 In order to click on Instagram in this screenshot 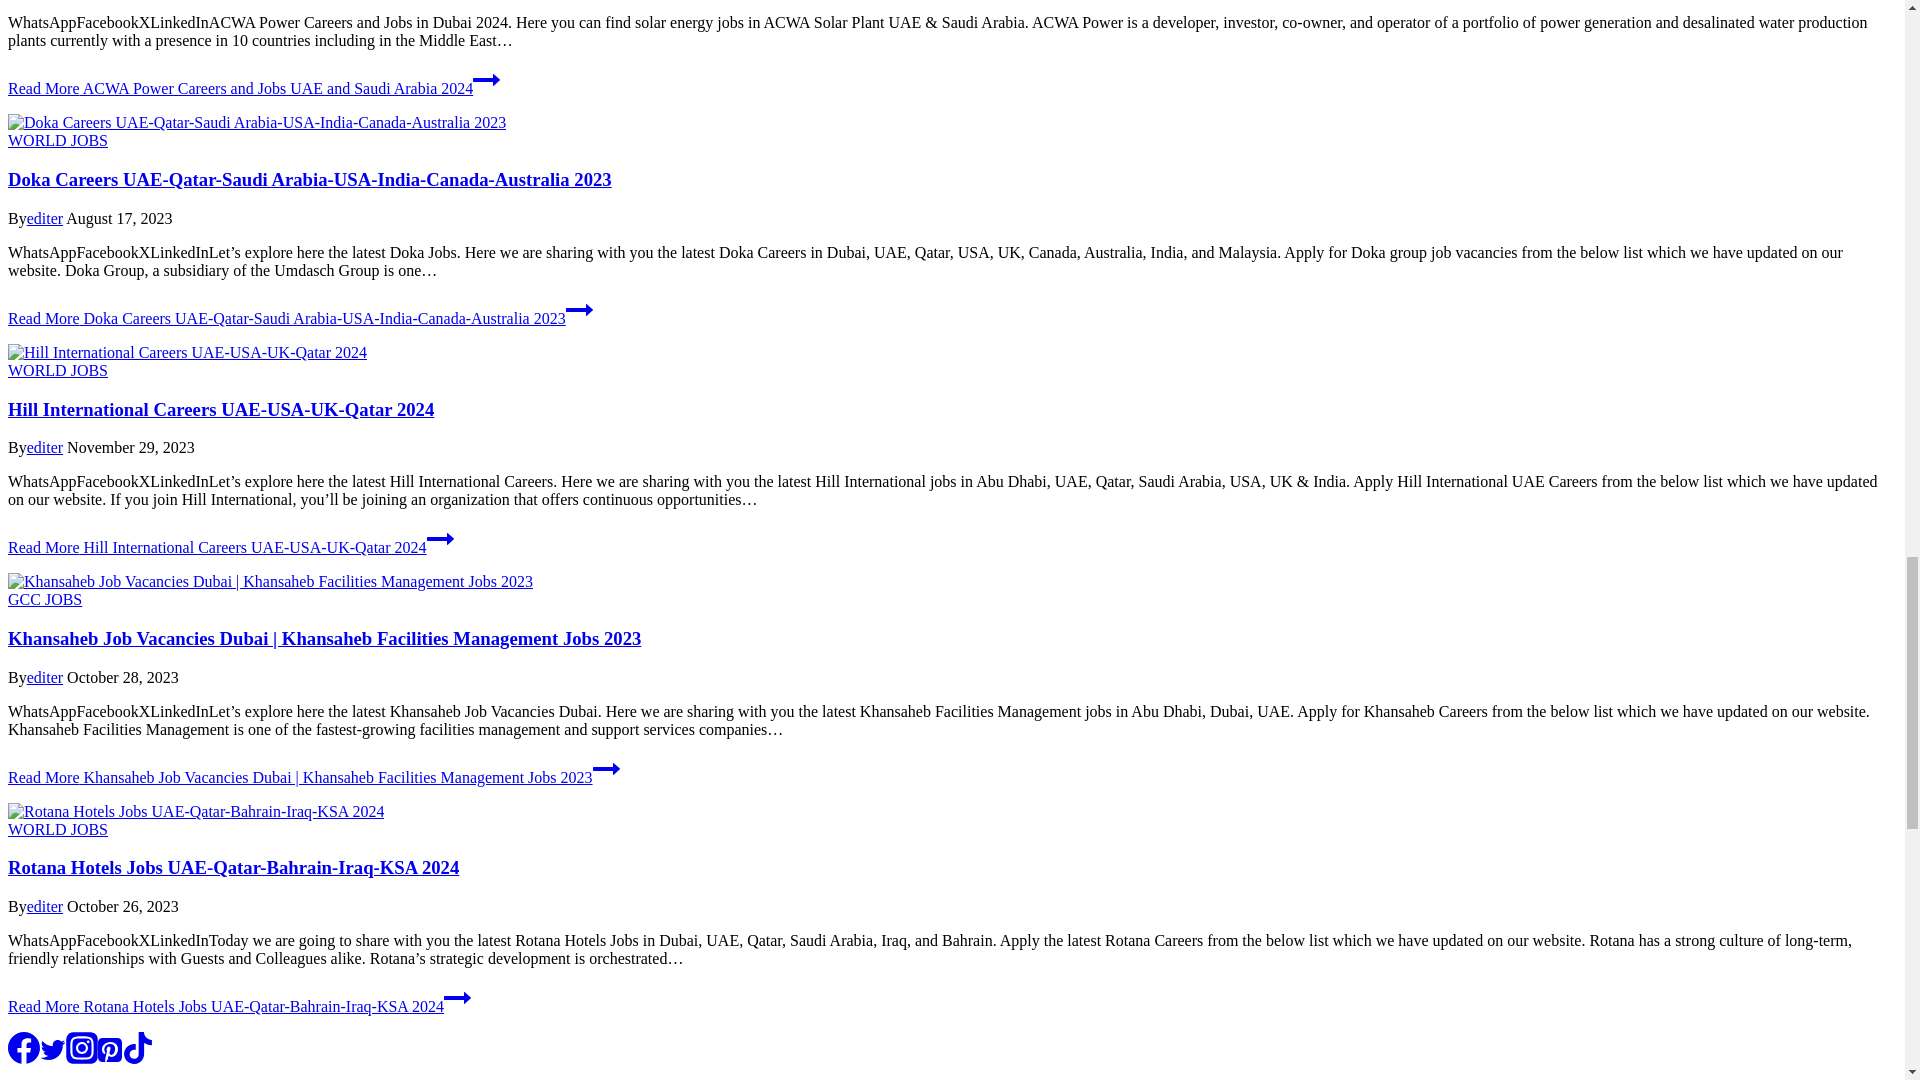, I will do `click(81, 1048)`.